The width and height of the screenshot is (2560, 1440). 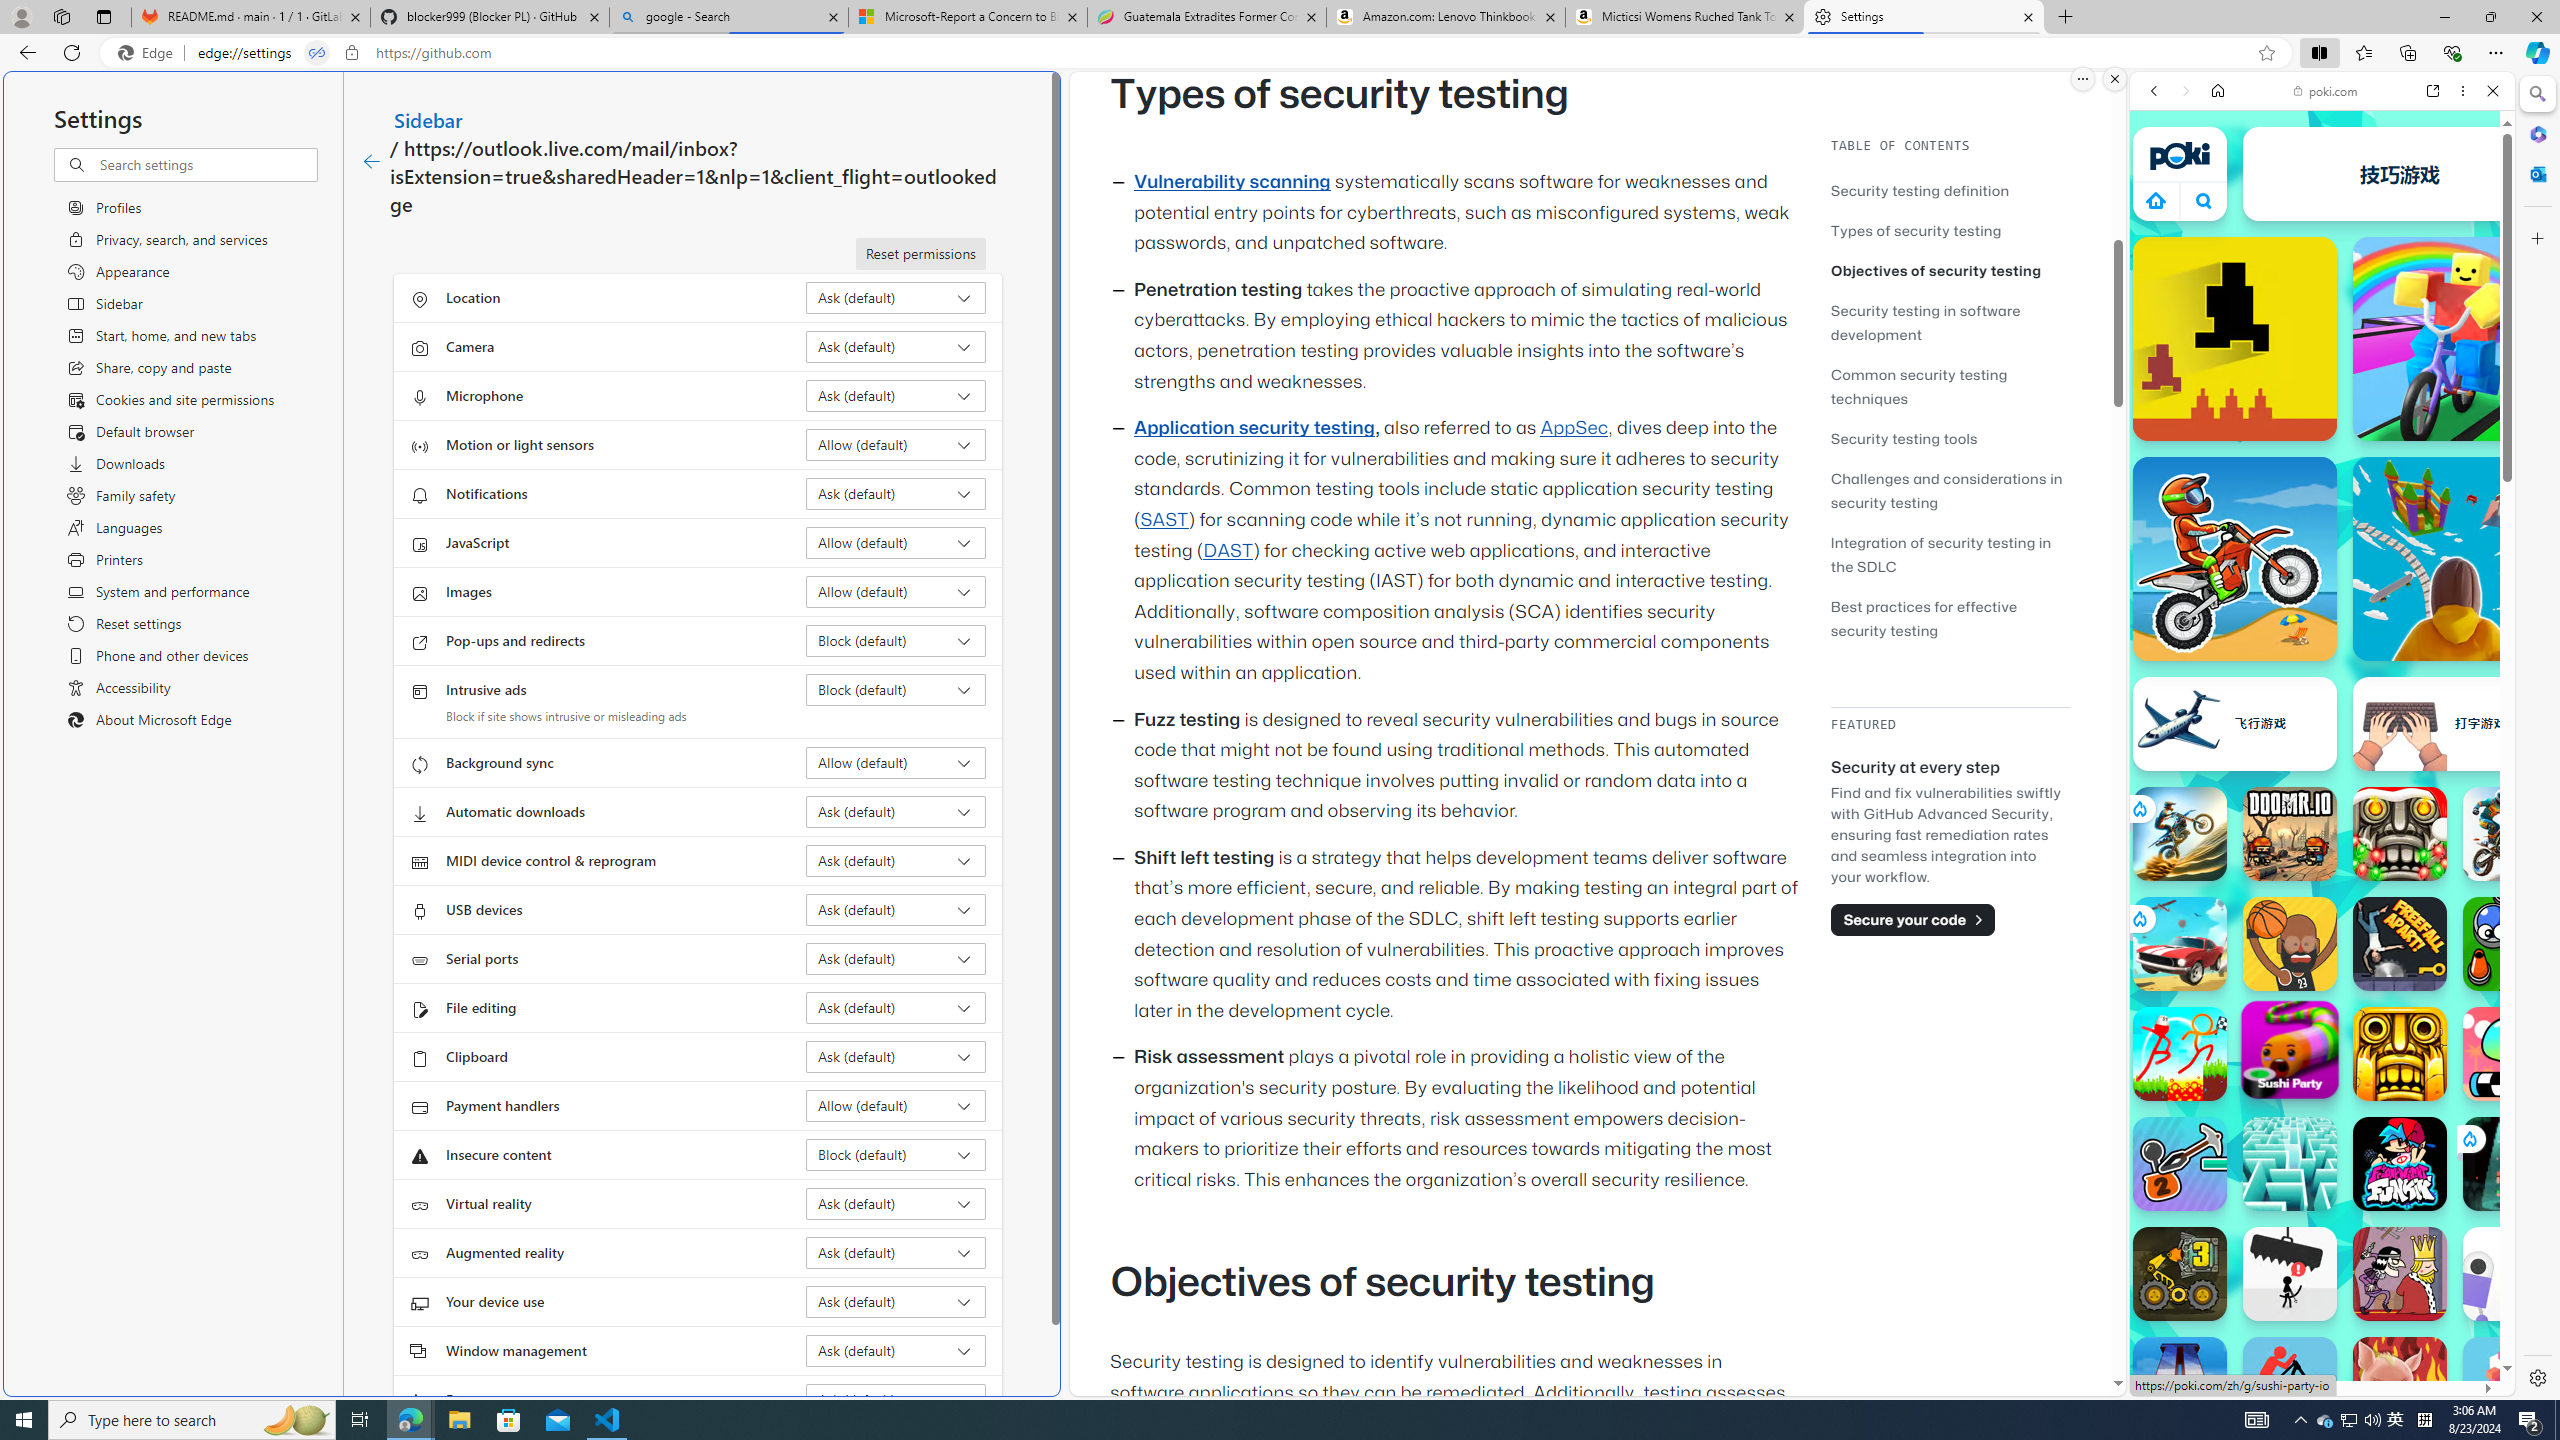 I want to click on Camera Ask (default), so click(x=896, y=346).